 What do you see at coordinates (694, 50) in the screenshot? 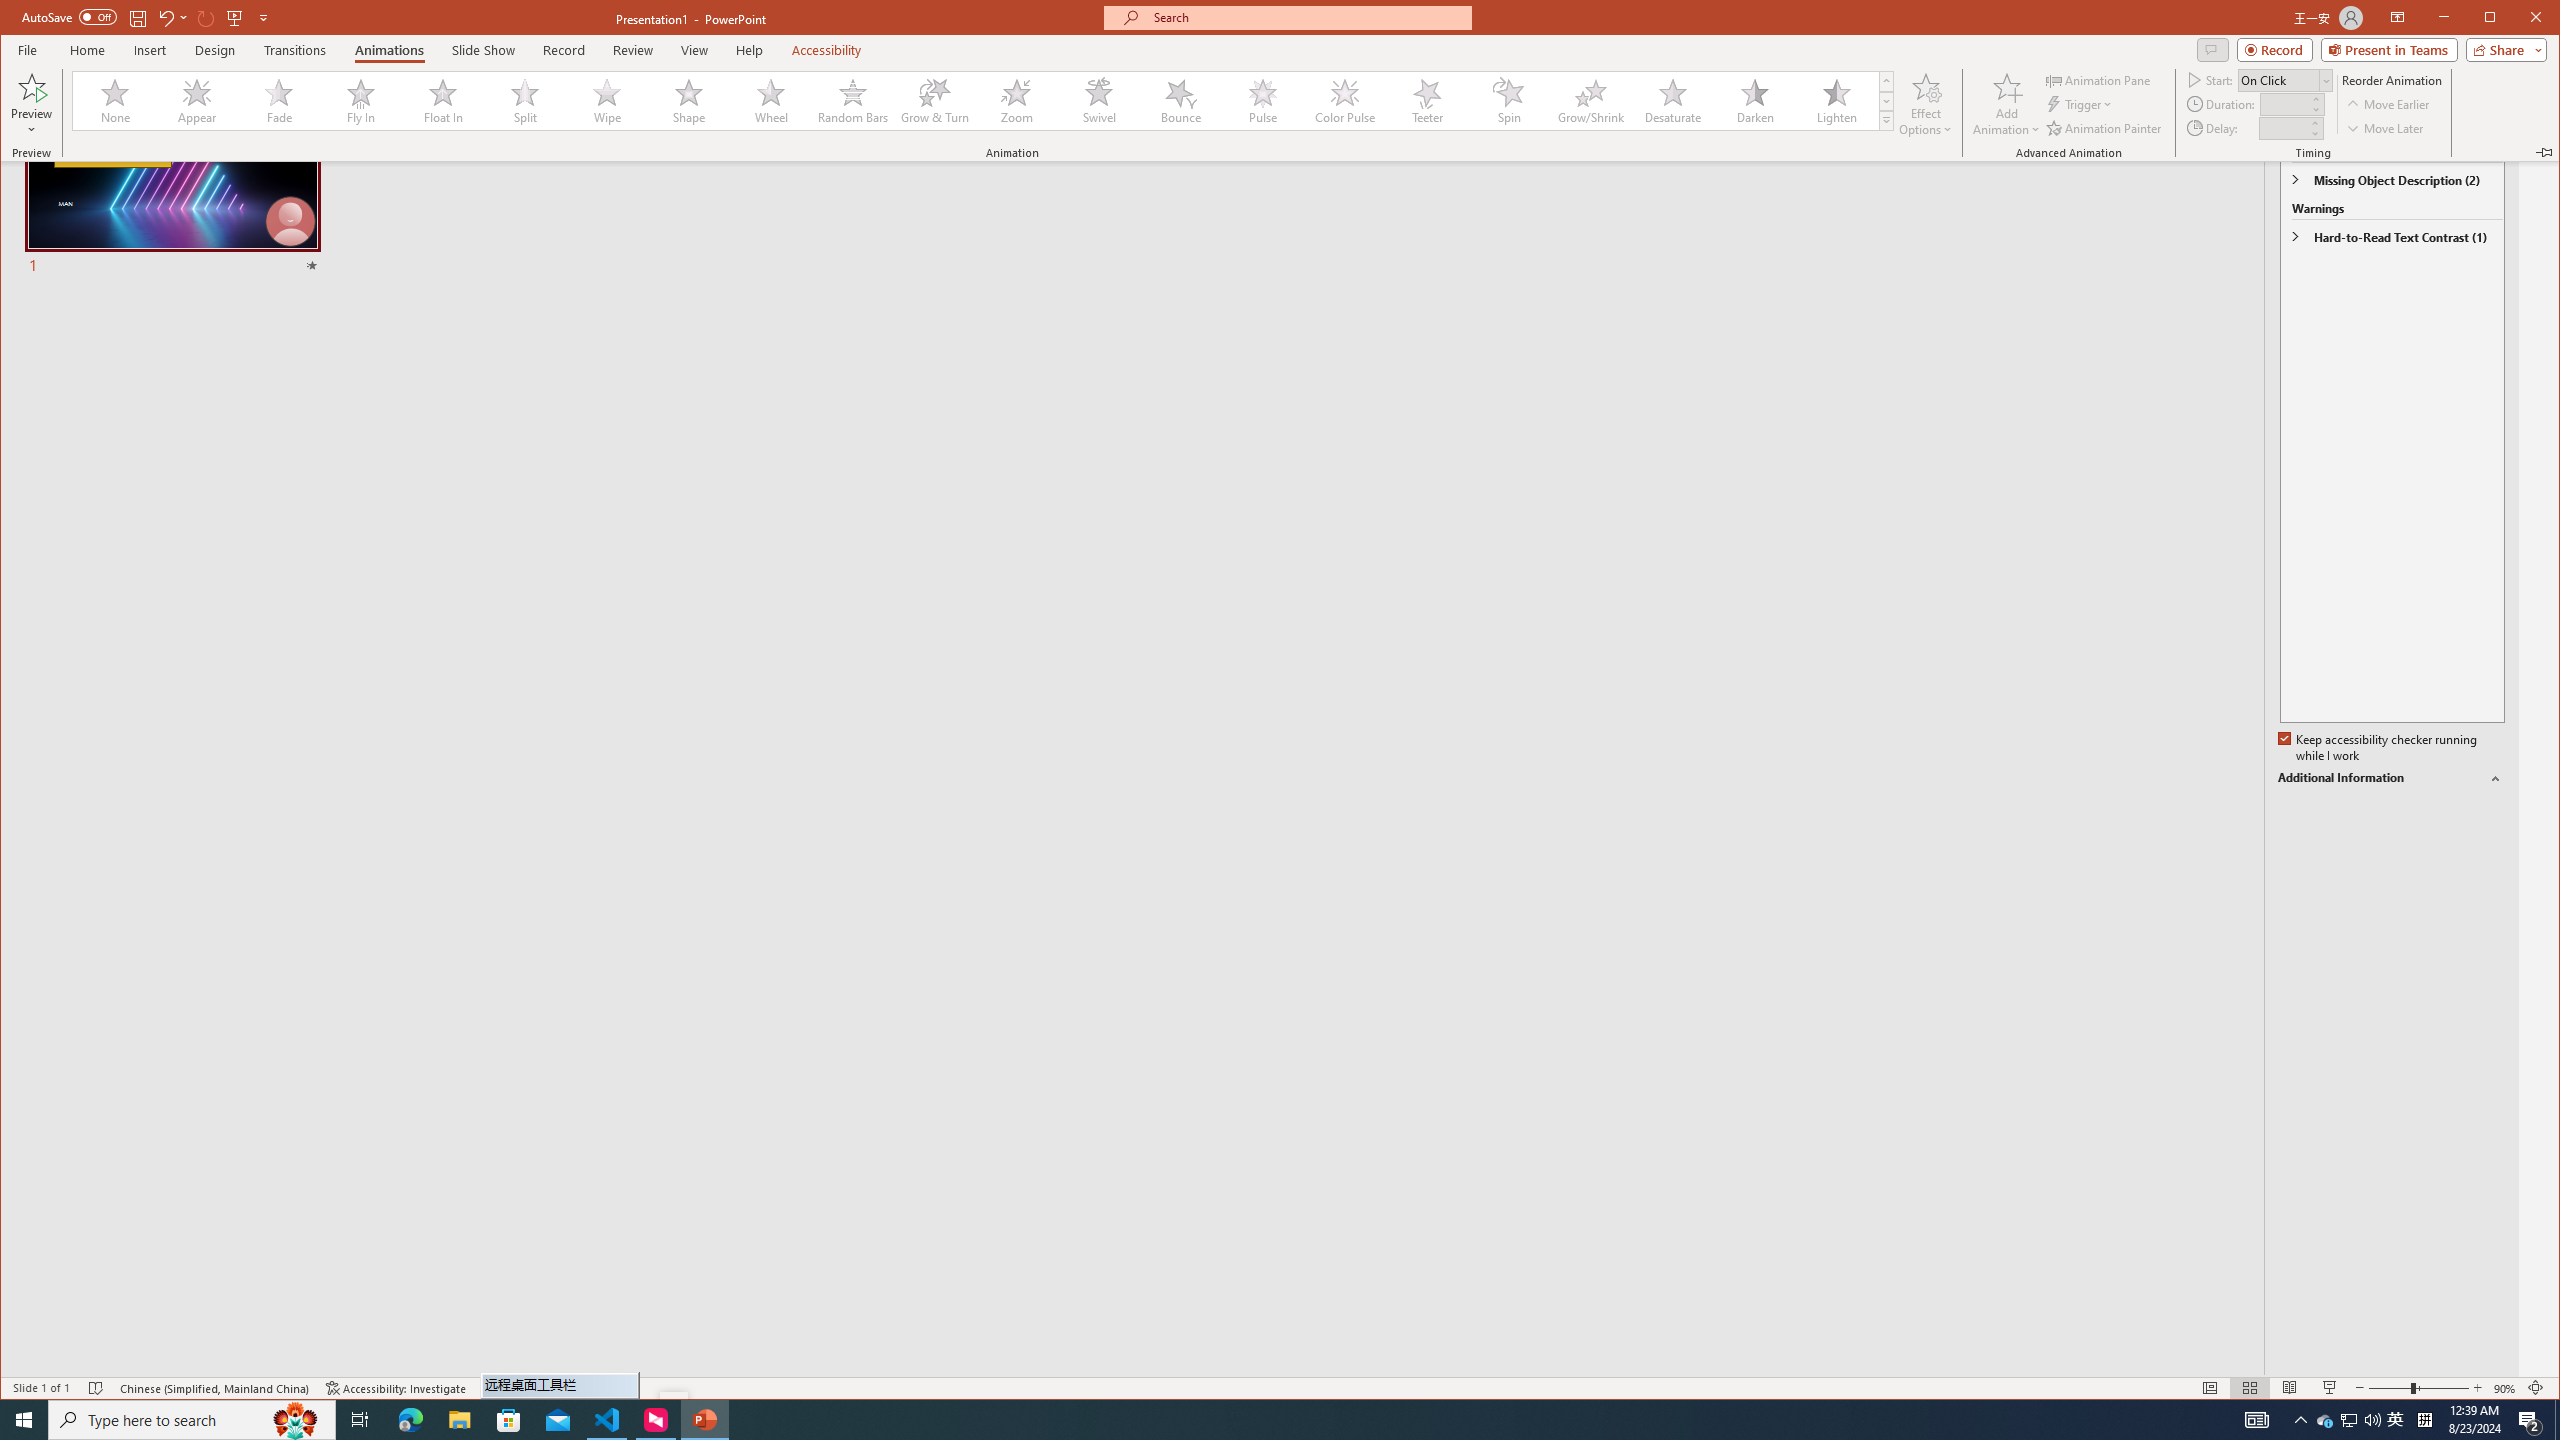
I see `View` at bounding box center [694, 50].